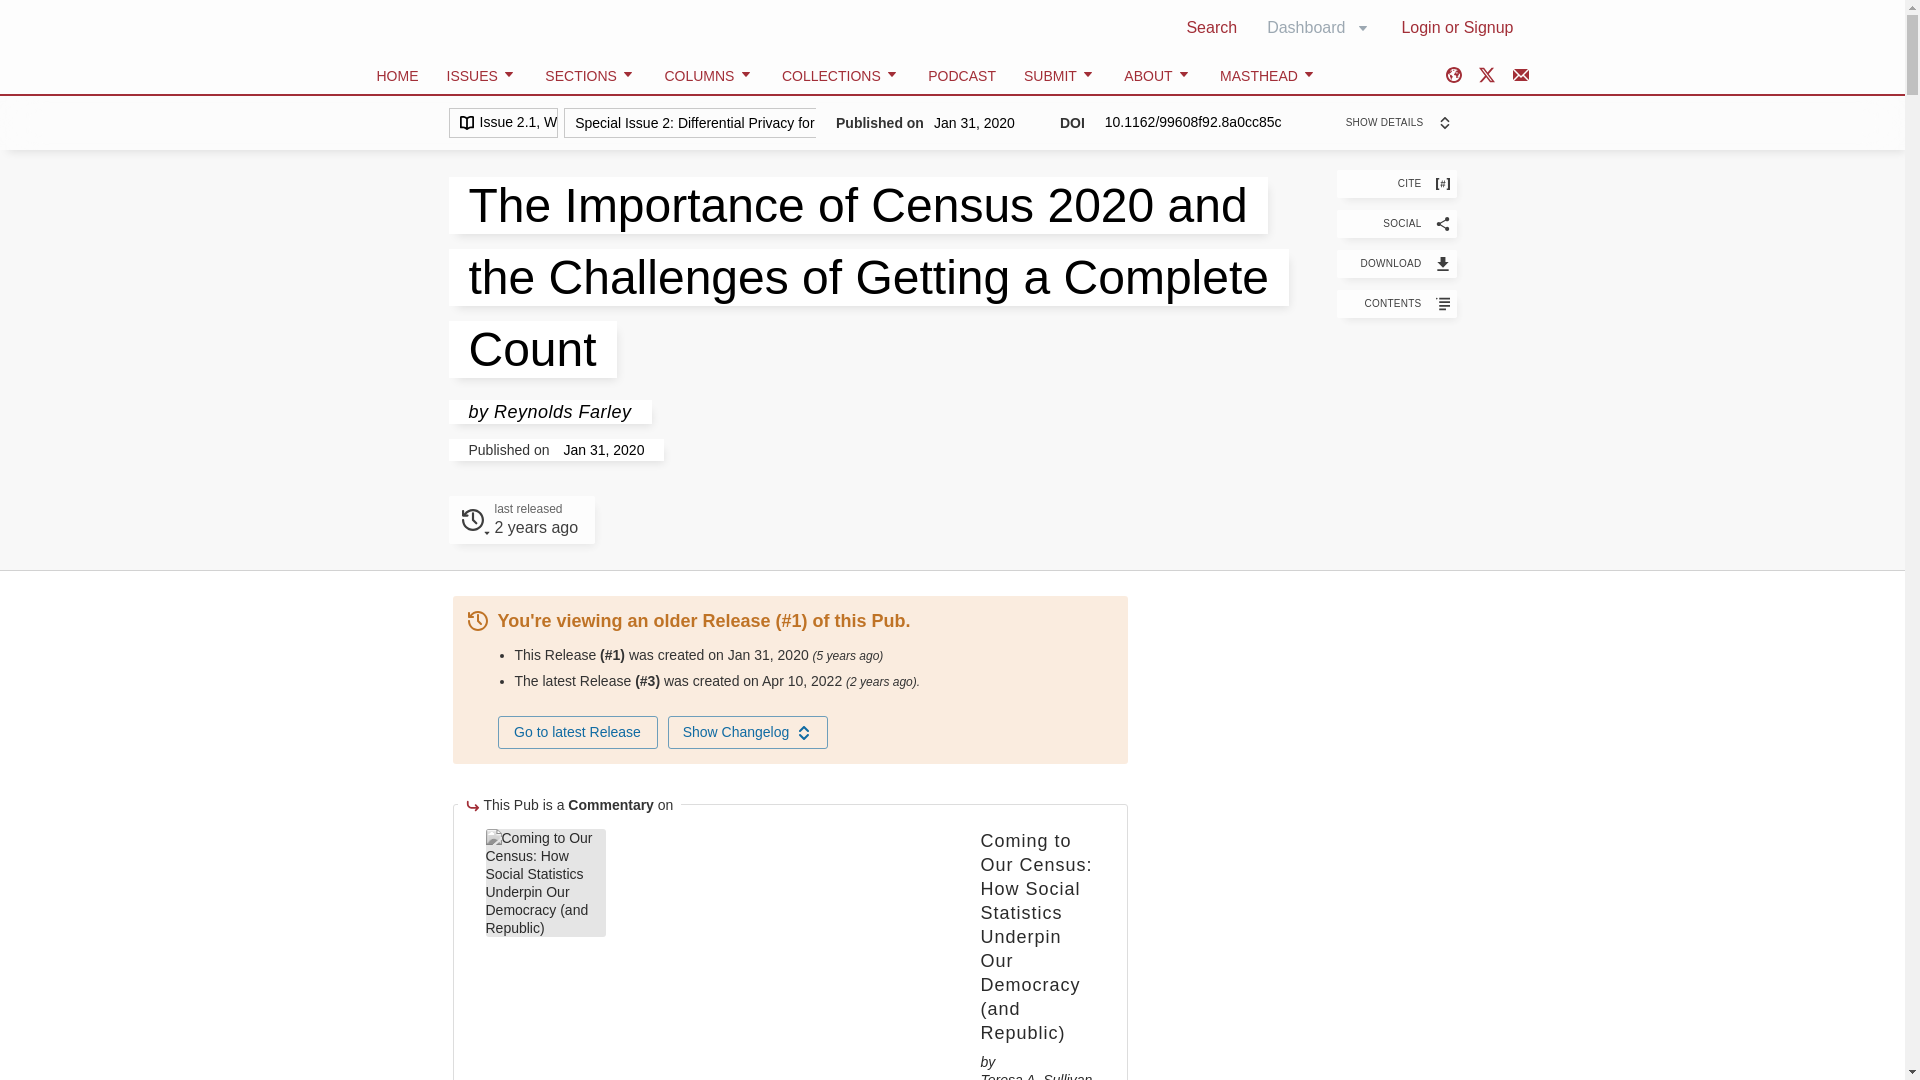  I want to click on Go to latest Release, so click(502, 123).